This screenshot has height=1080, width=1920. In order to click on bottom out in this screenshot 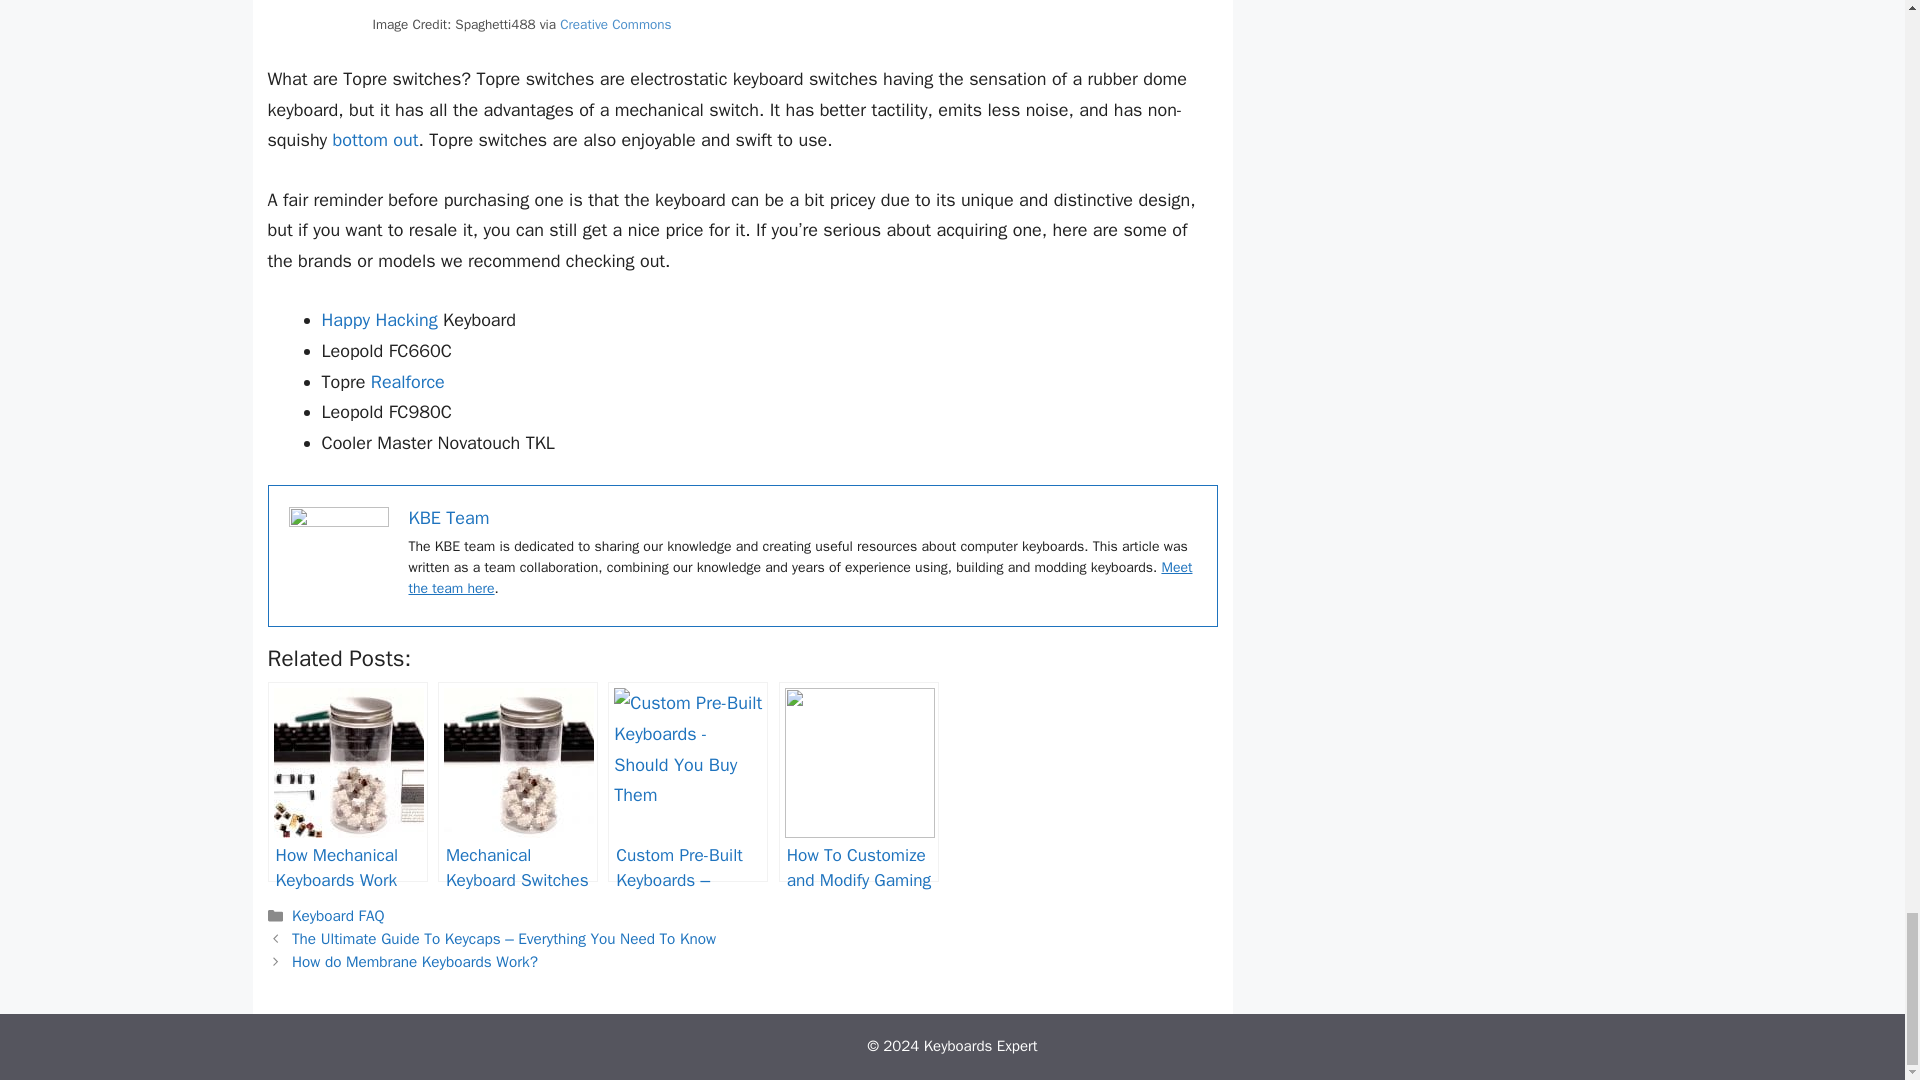, I will do `click(375, 140)`.